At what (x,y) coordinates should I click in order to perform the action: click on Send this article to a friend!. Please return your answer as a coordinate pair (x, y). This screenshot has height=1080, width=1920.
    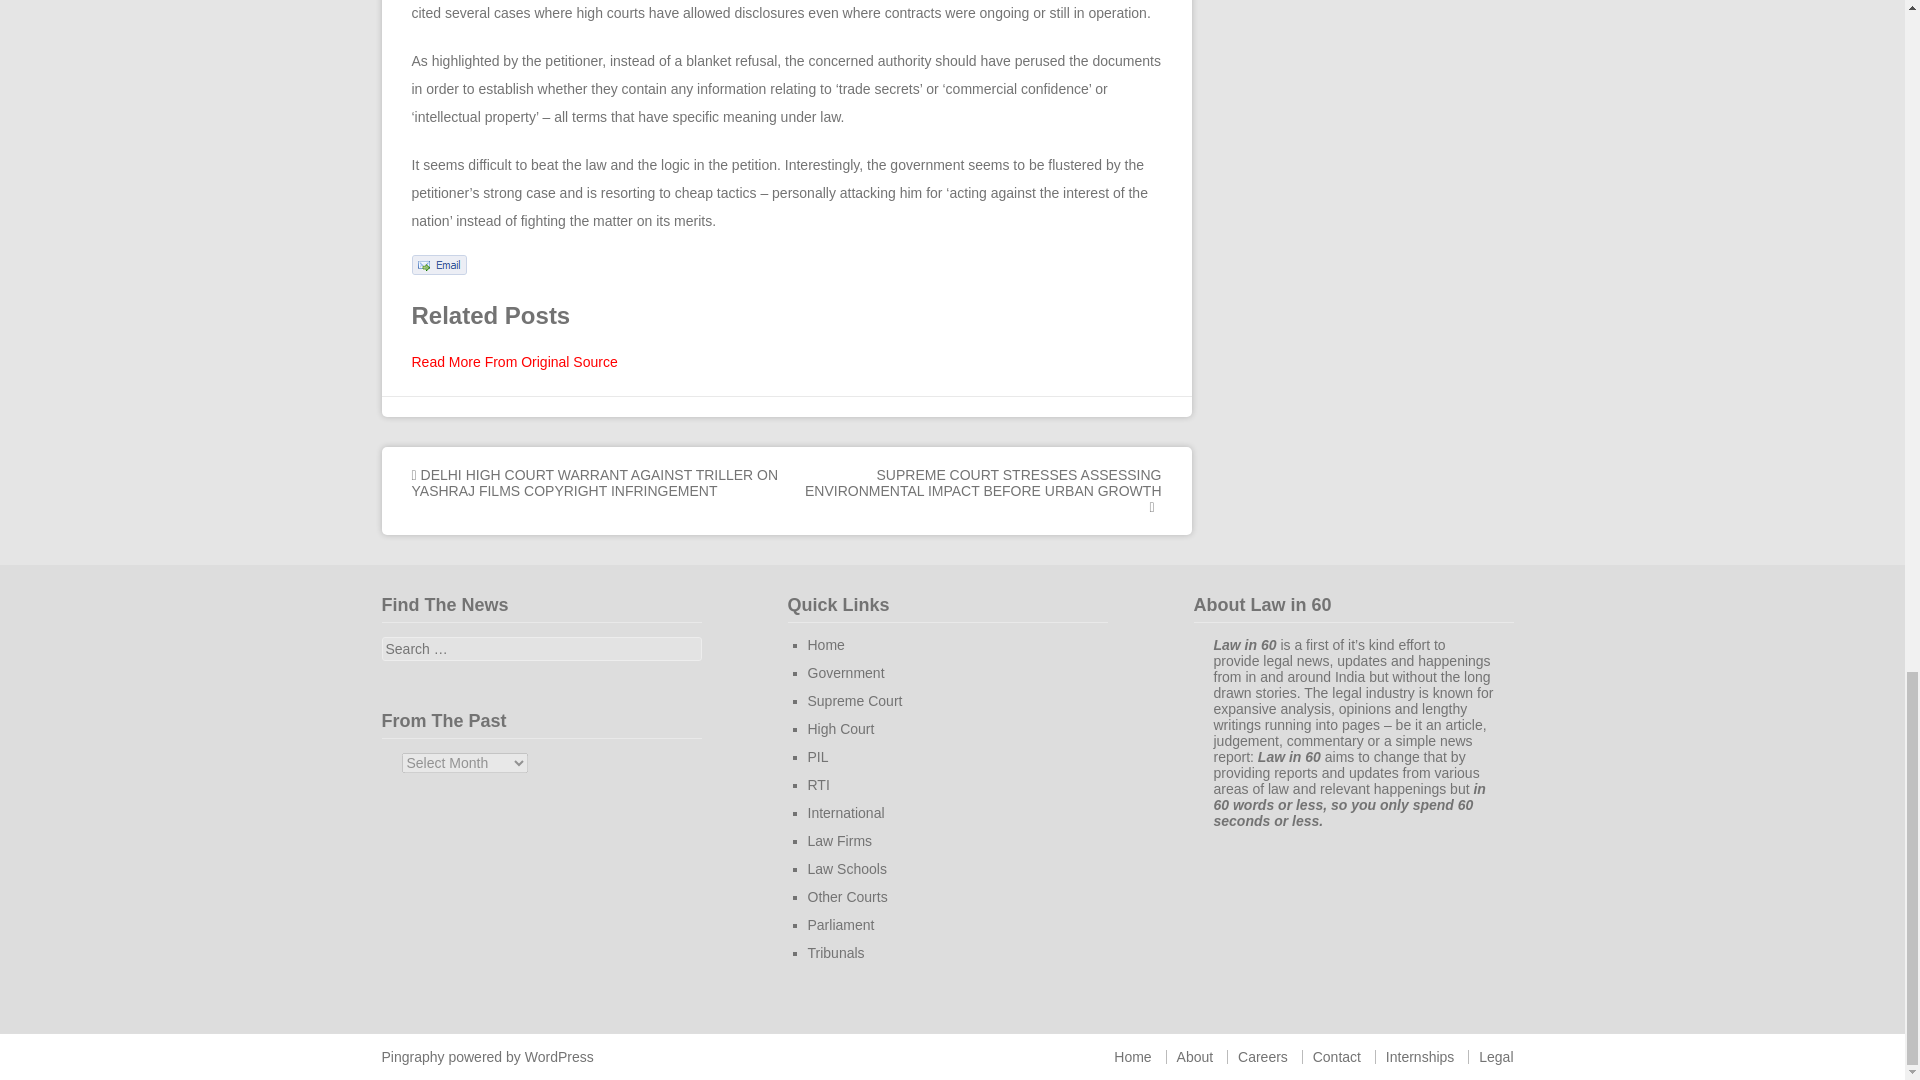
    Looking at the image, I should click on (439, 270).